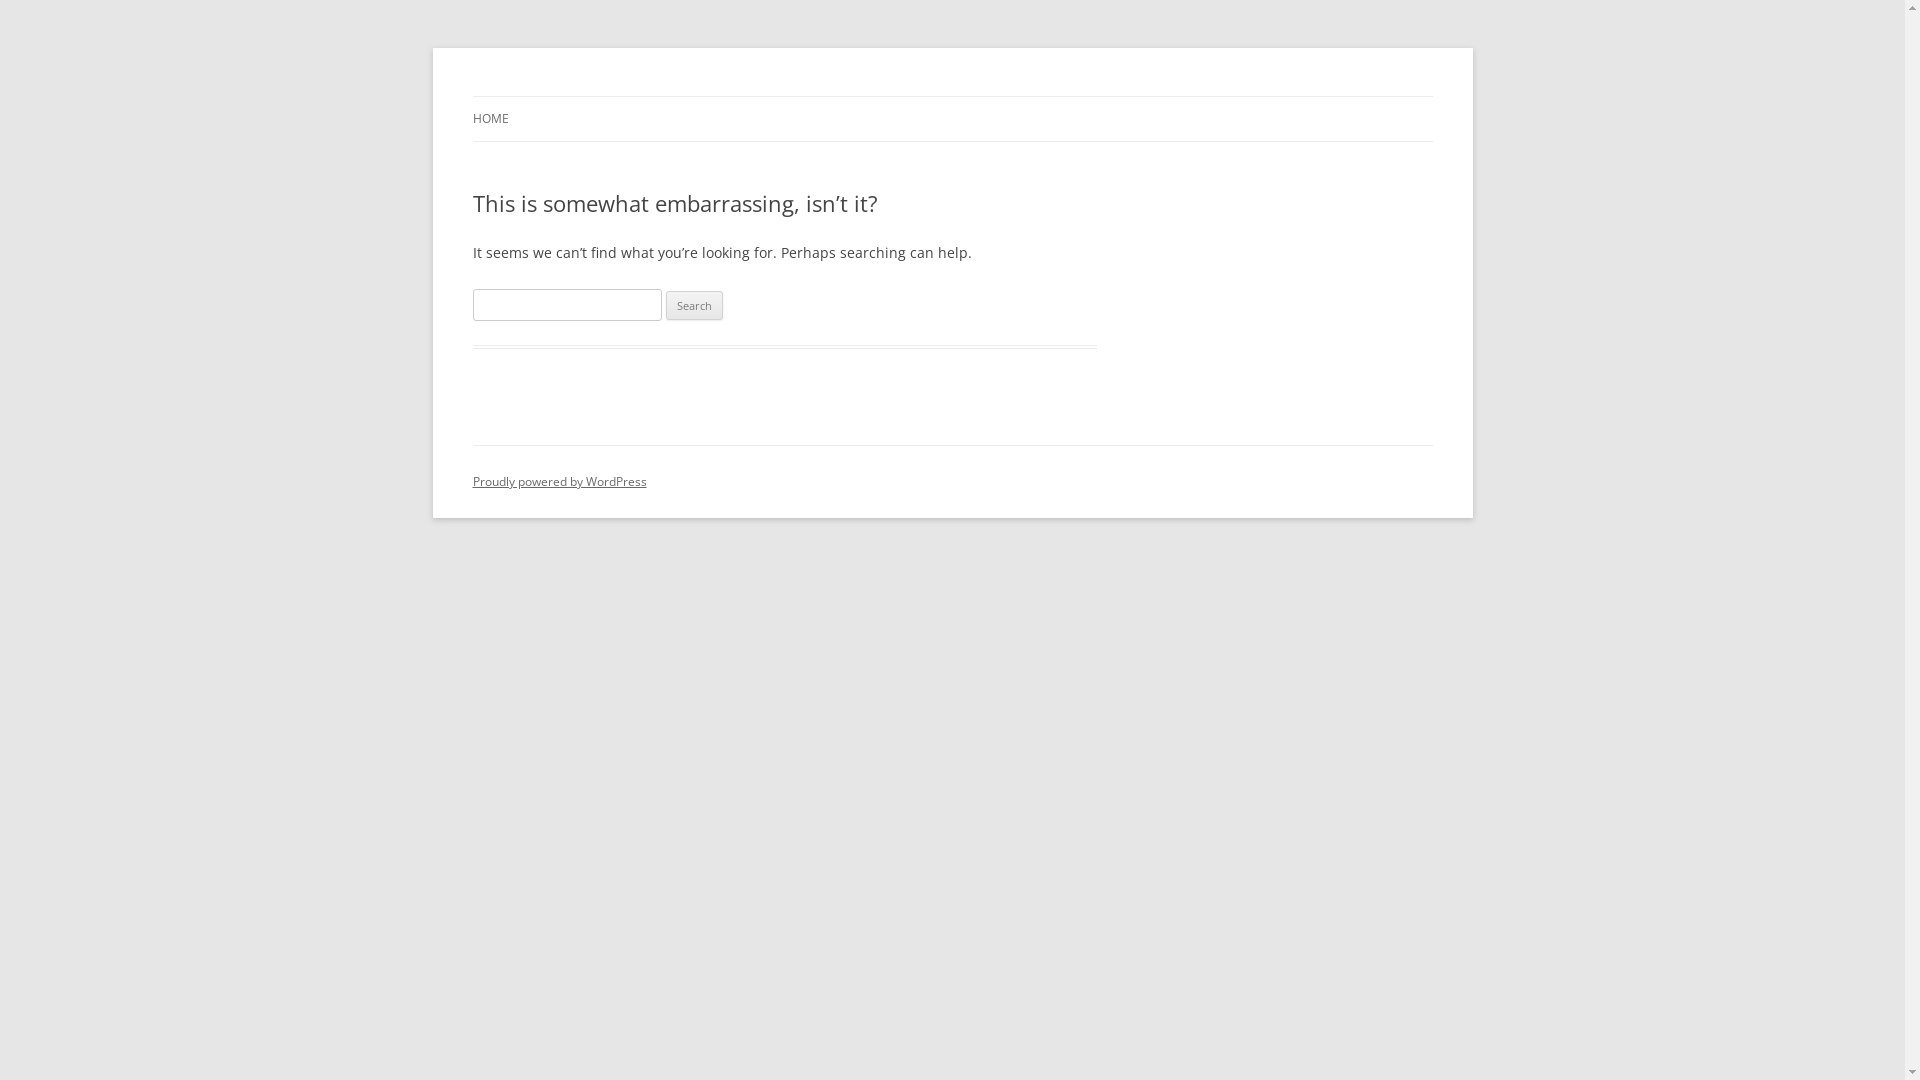 Image resolution: width=1920 pixels, height=1080 pixels. I want to click on HOME, so click(490, 119).